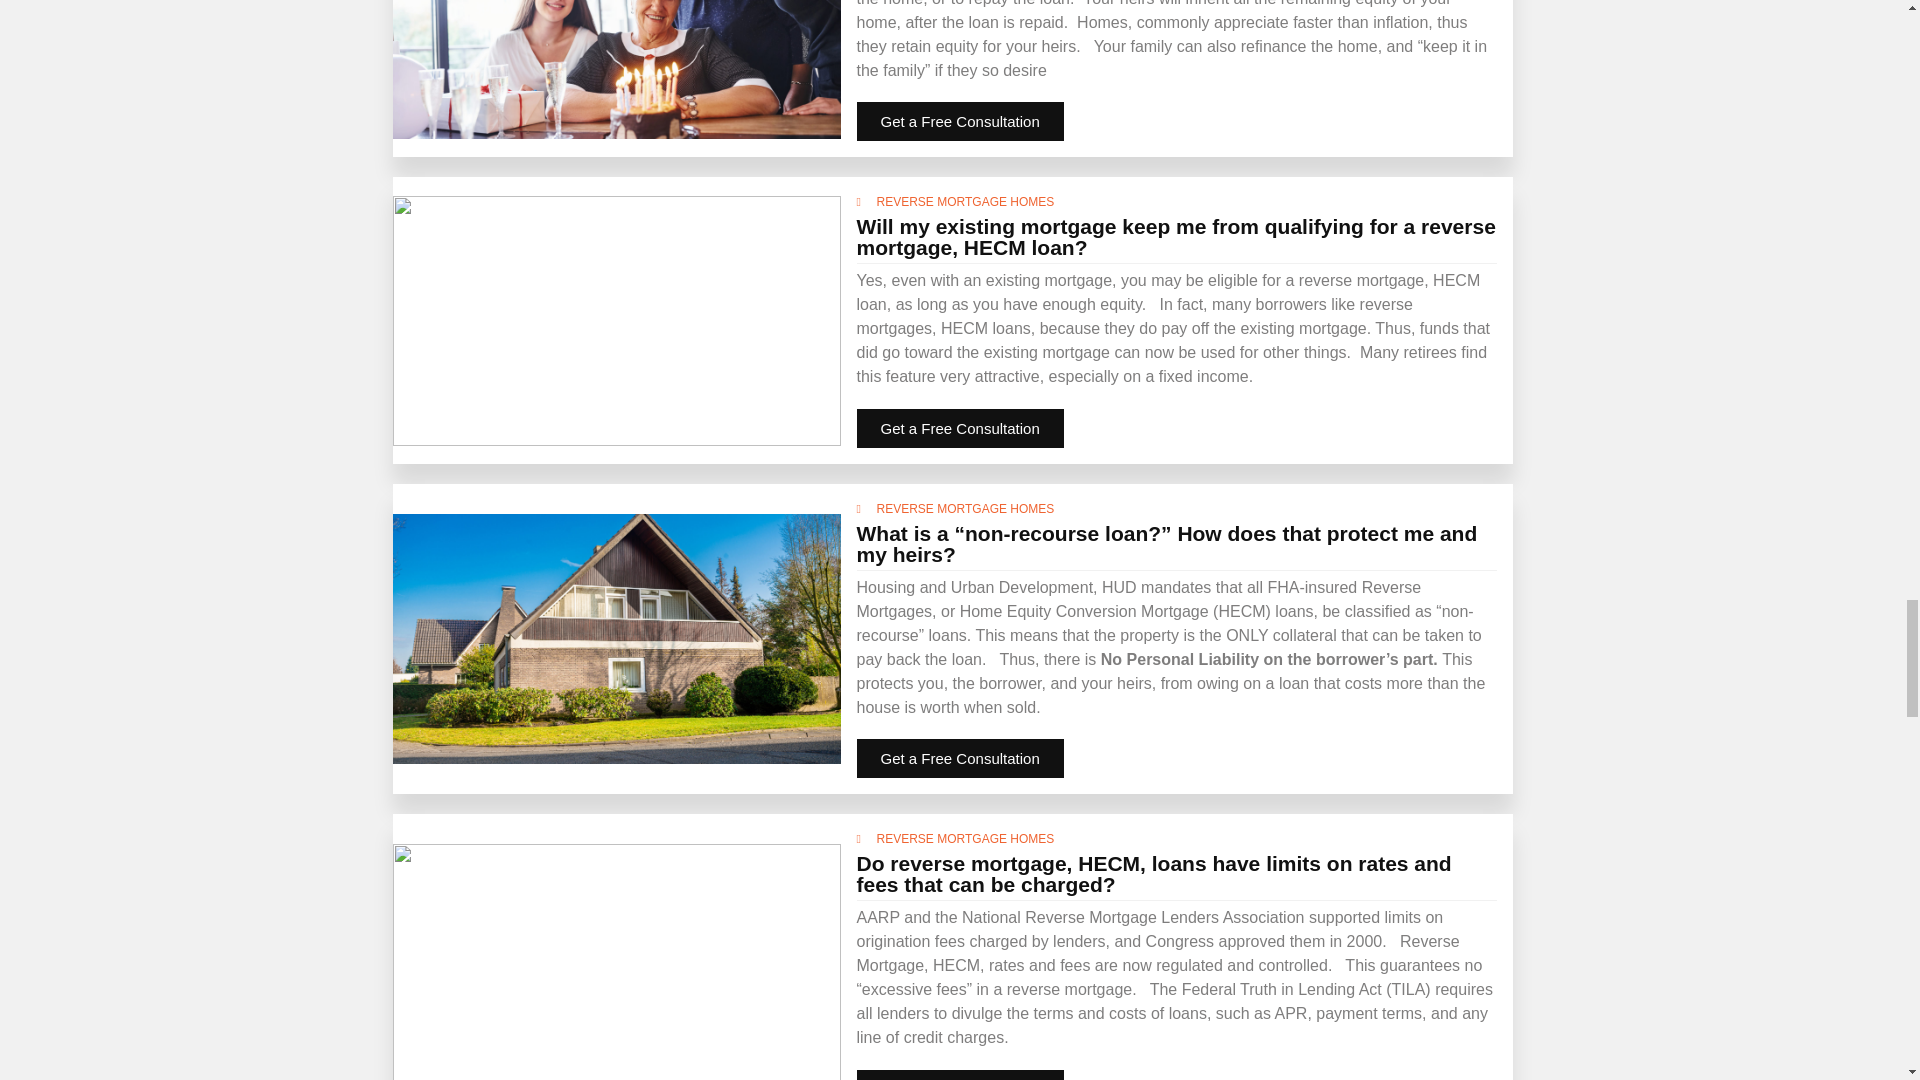  I want to click on Get a Free Consultation, so click(960, 121).